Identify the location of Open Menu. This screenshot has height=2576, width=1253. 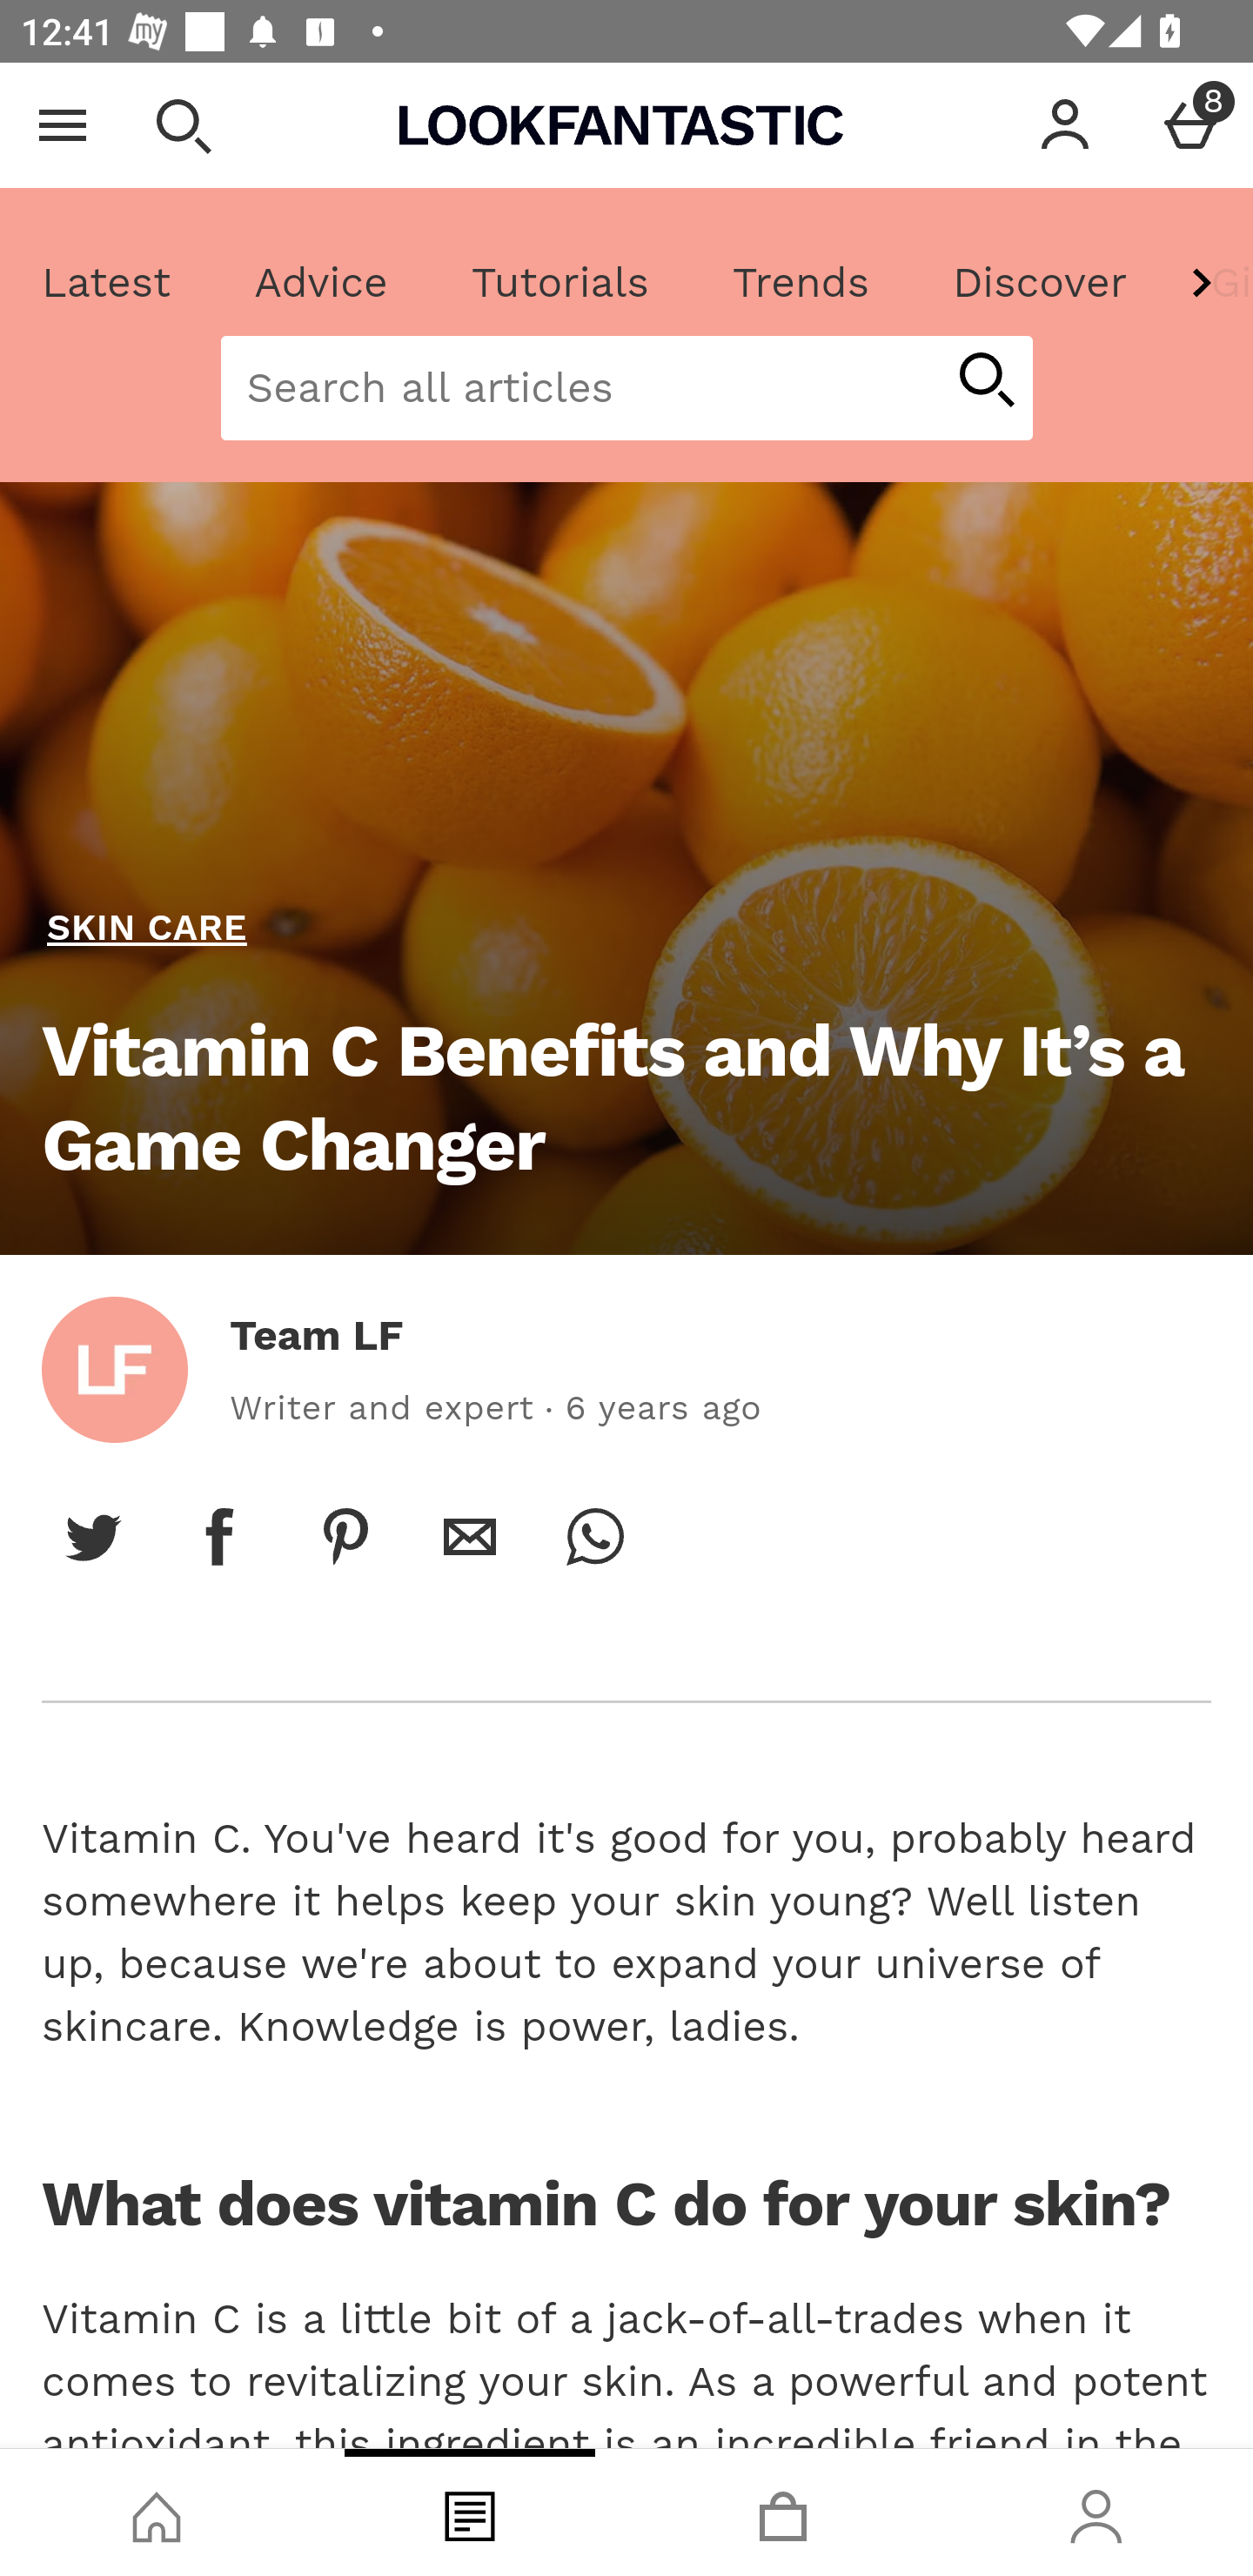
(63, 125).